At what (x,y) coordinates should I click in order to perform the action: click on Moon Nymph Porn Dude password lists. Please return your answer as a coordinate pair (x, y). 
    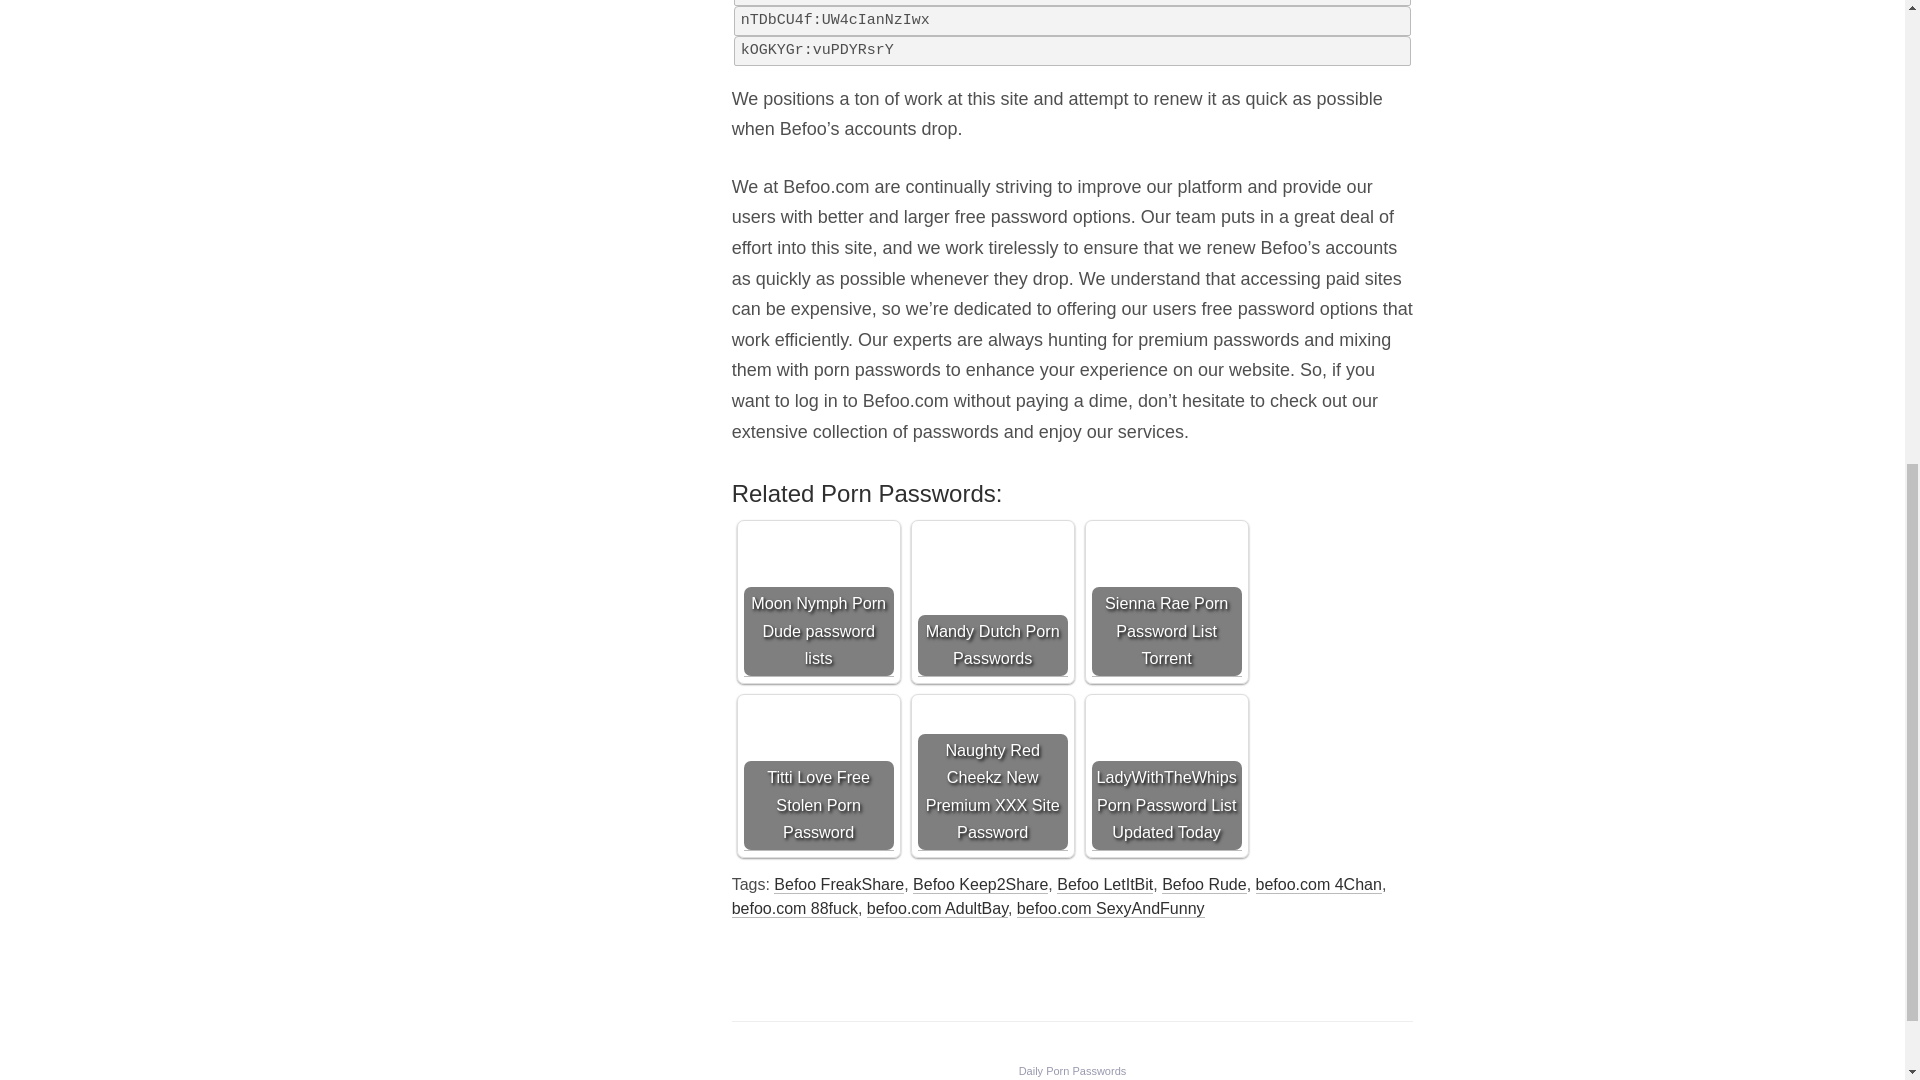
    Looking at the image, I should click on (819, 602).